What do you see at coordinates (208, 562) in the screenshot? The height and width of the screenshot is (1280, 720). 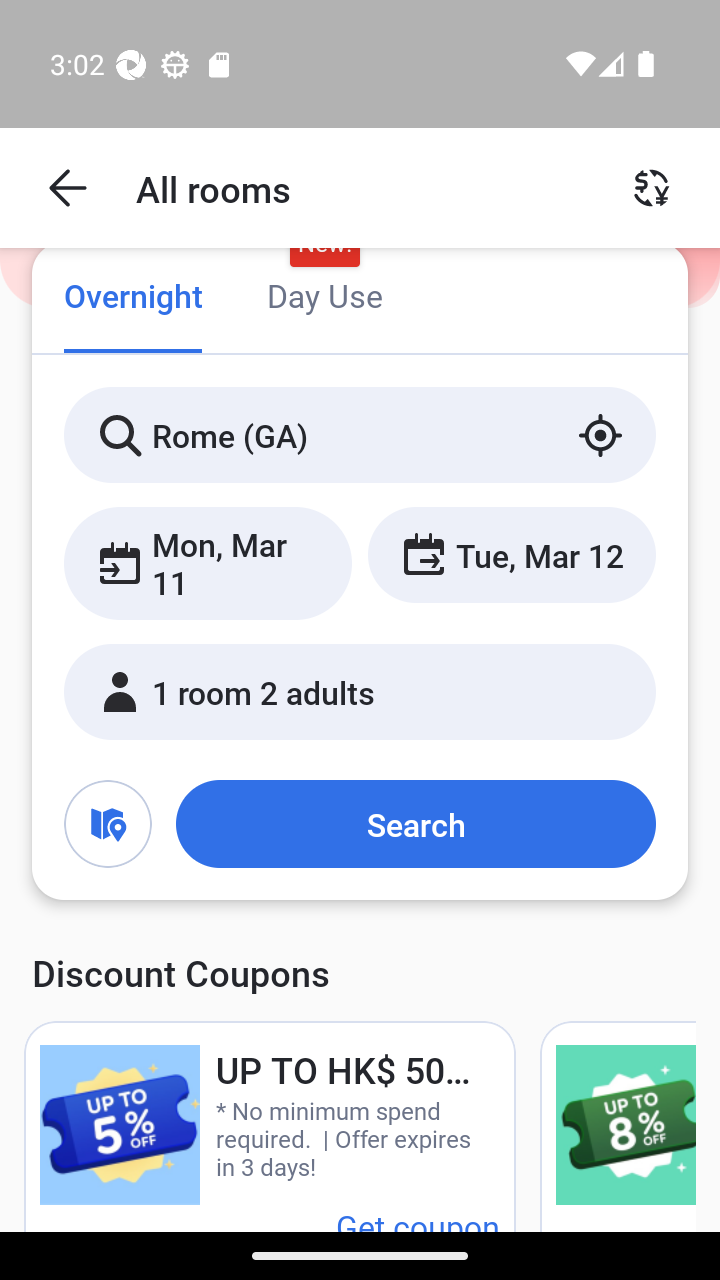 I see `Mon, Mar 11` at bounding box center [208, 562].